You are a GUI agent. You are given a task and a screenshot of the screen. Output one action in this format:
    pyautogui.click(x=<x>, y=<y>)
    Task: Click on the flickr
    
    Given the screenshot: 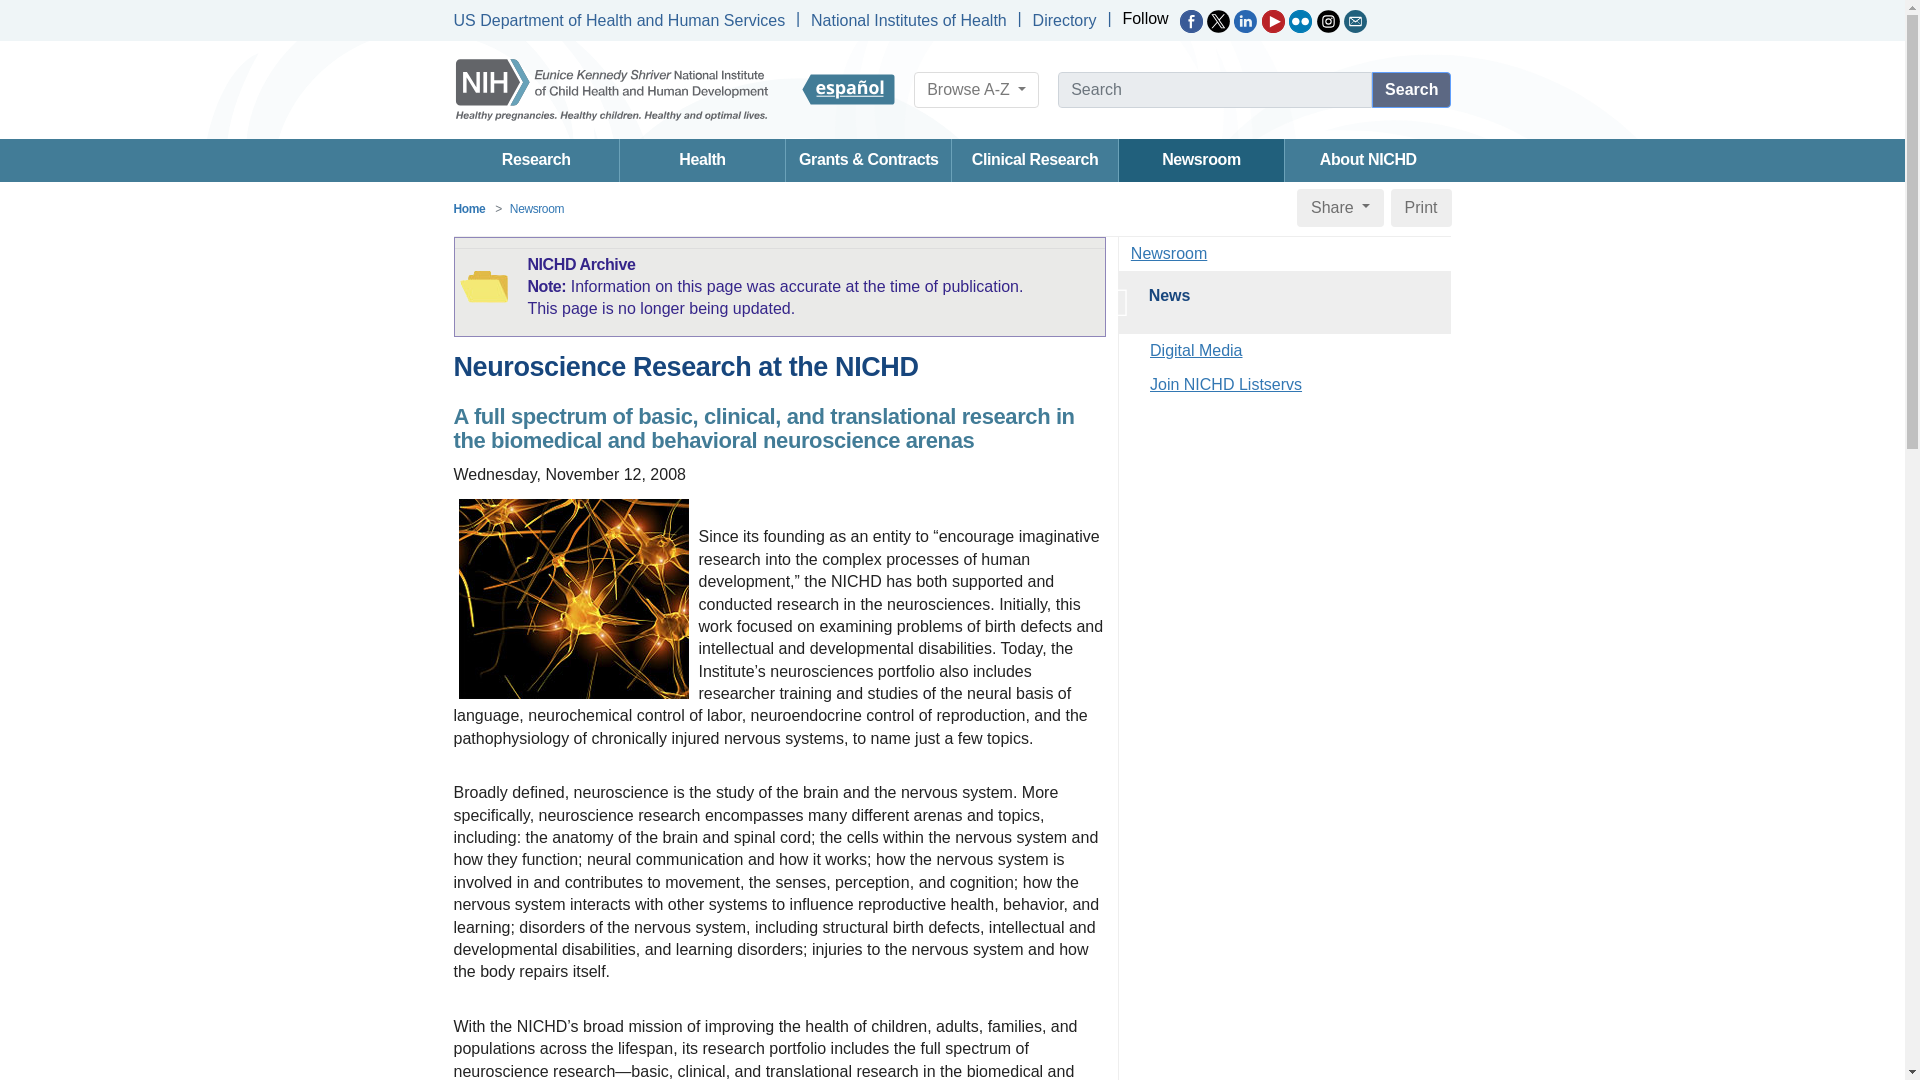 What is the action you would take?
    pyautogui.click(x=1300, y=21)
    